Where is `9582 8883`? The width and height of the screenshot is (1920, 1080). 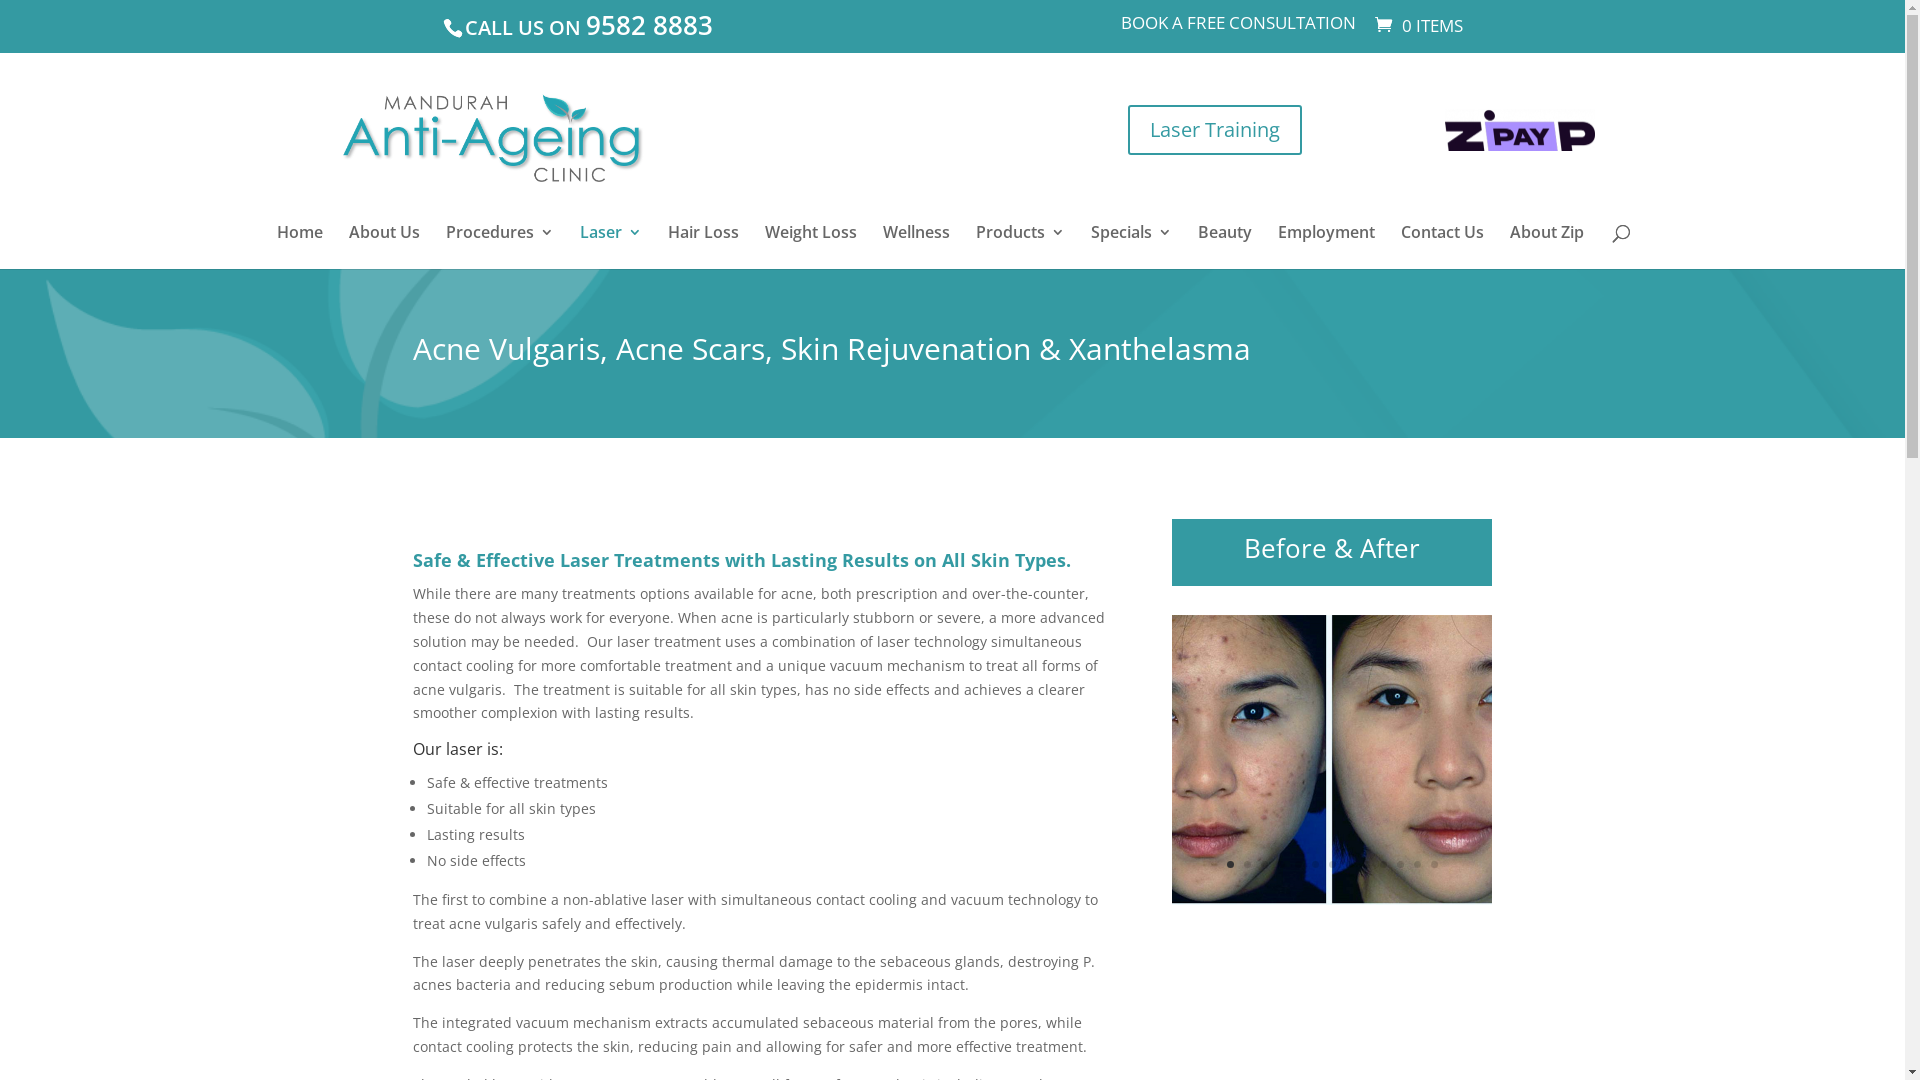
9582 8883 is located at coordinates (650, 25).